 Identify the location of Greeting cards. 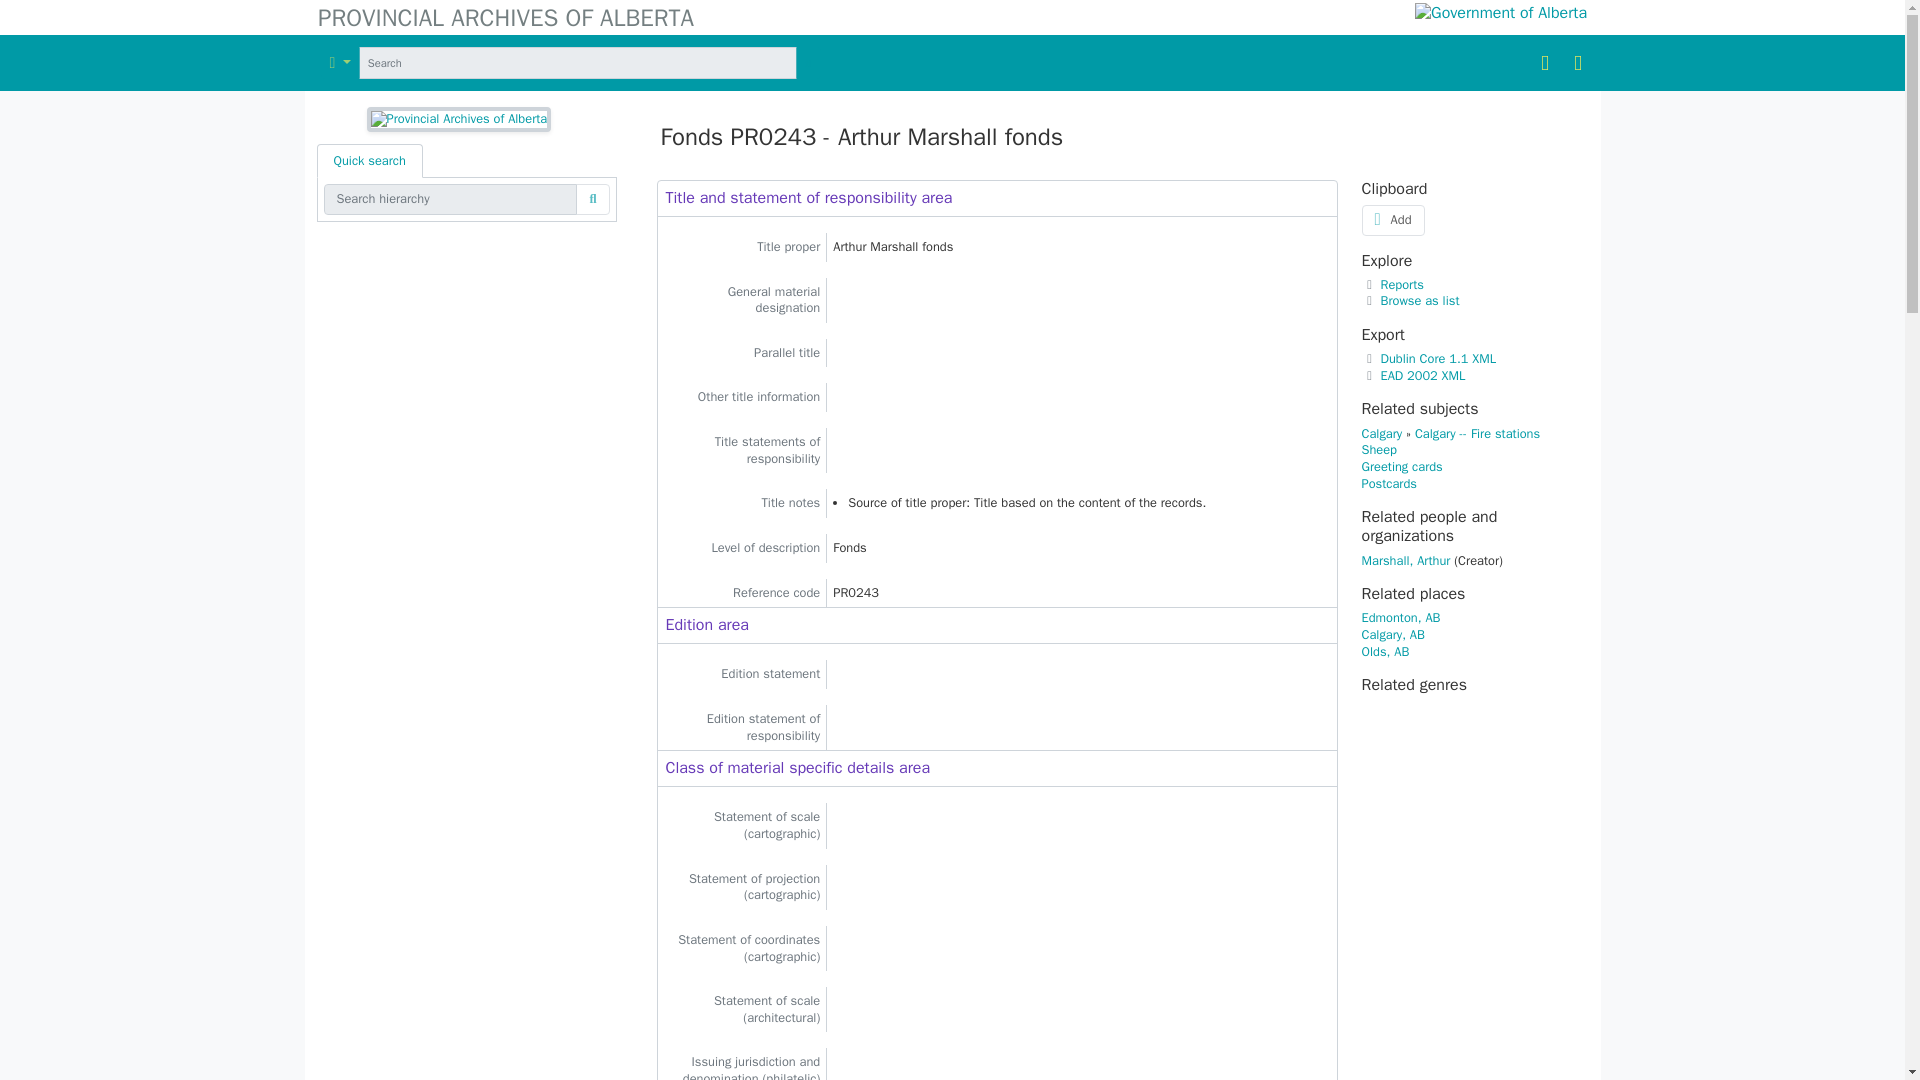
(1402, 467).